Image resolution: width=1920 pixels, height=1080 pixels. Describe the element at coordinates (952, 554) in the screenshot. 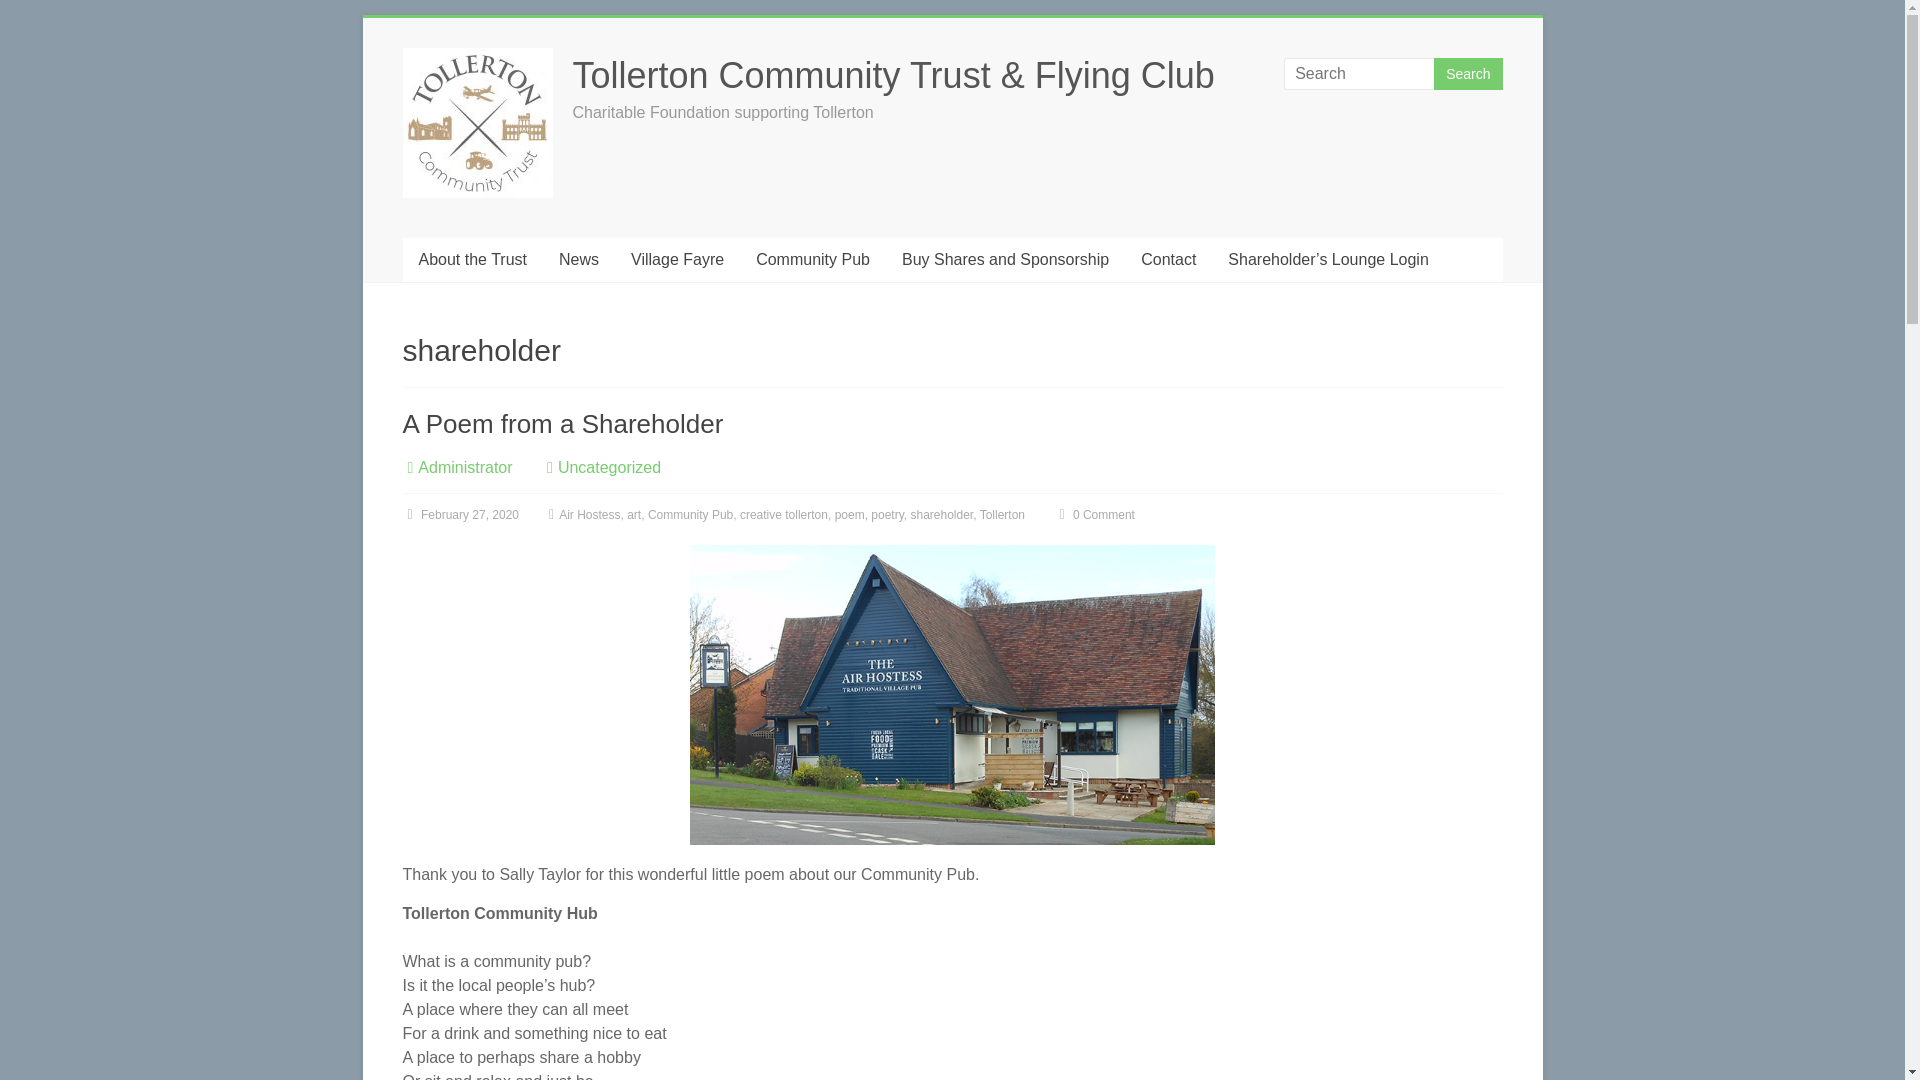

I see `A Poem from a Shareholder` at that location.